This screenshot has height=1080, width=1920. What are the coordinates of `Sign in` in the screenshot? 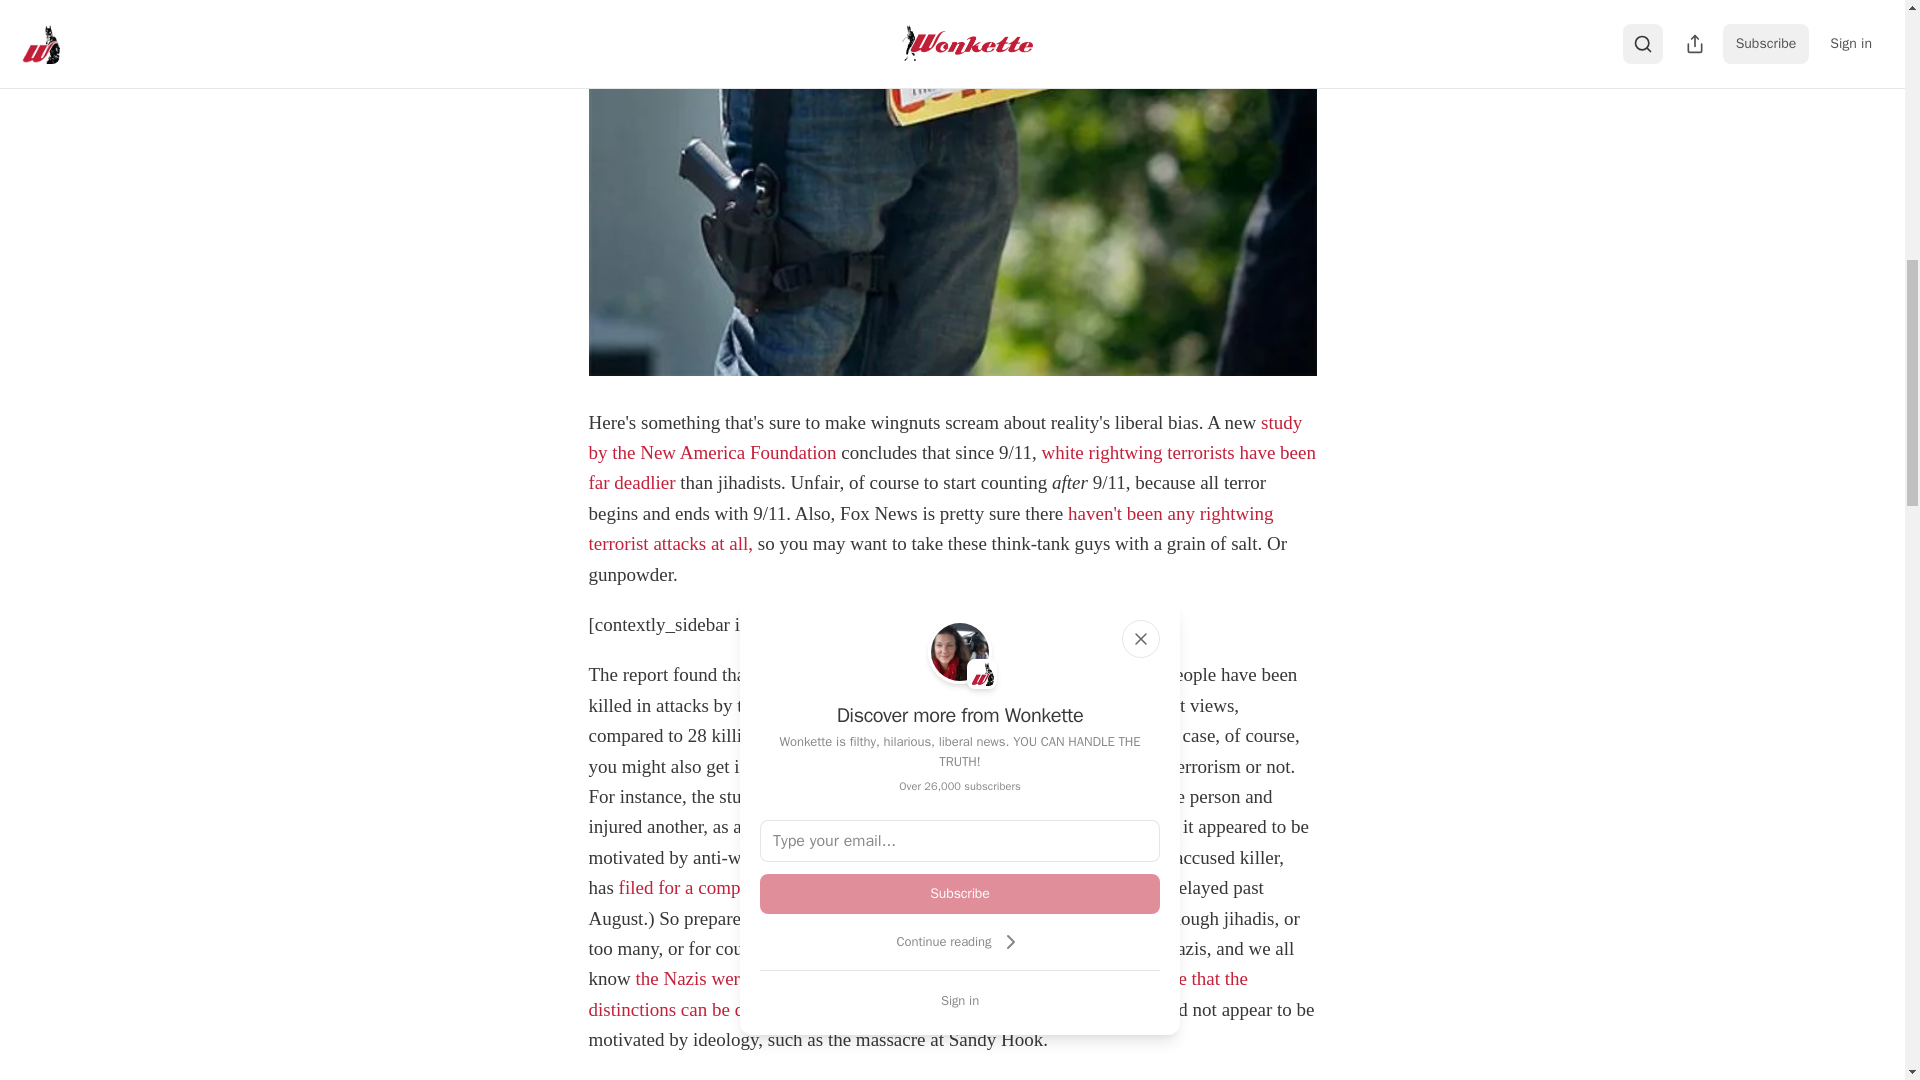 It's located at (960, 1000).